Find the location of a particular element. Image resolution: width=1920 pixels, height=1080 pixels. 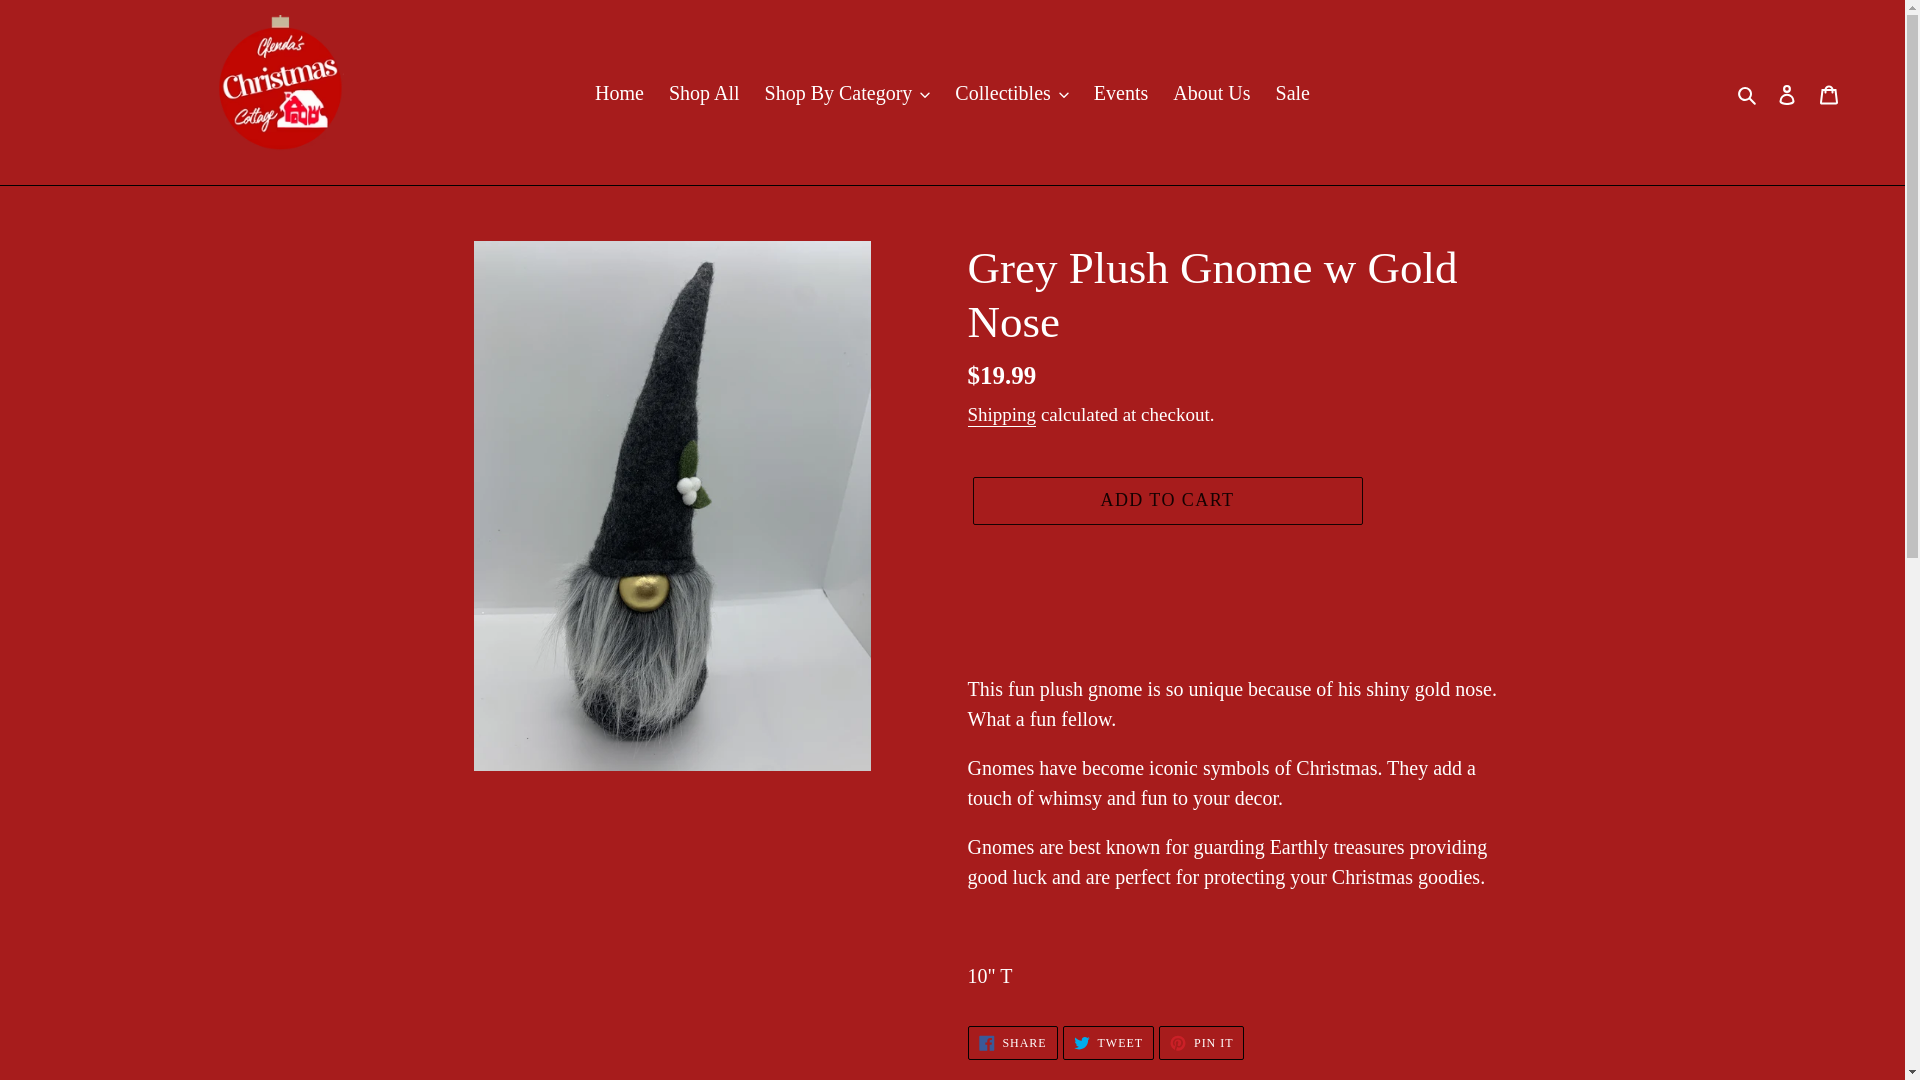

Collectibles is located at coordinates (1012, 92).